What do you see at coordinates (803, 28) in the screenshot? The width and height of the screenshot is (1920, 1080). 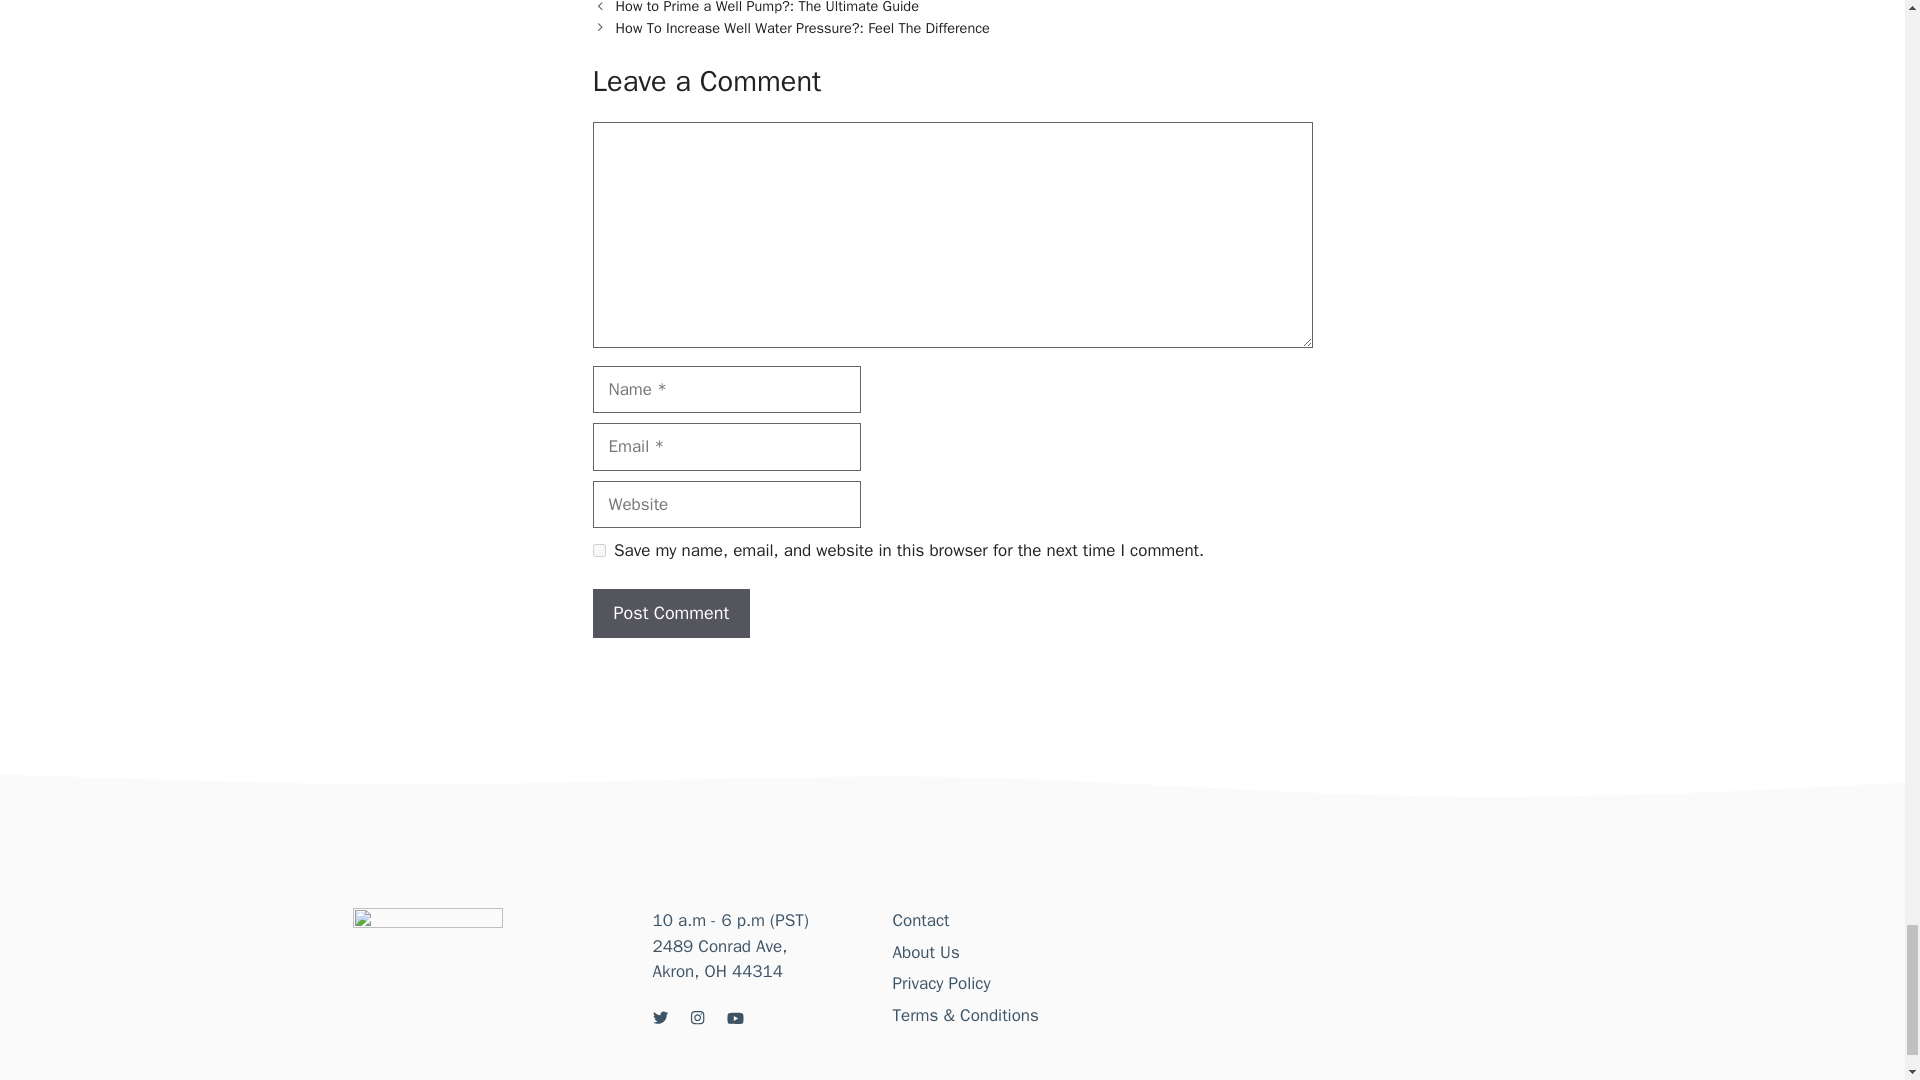 I see `How To Increase Well Water Pressure?: Feel The Difference` at bounding box center [803, 28].